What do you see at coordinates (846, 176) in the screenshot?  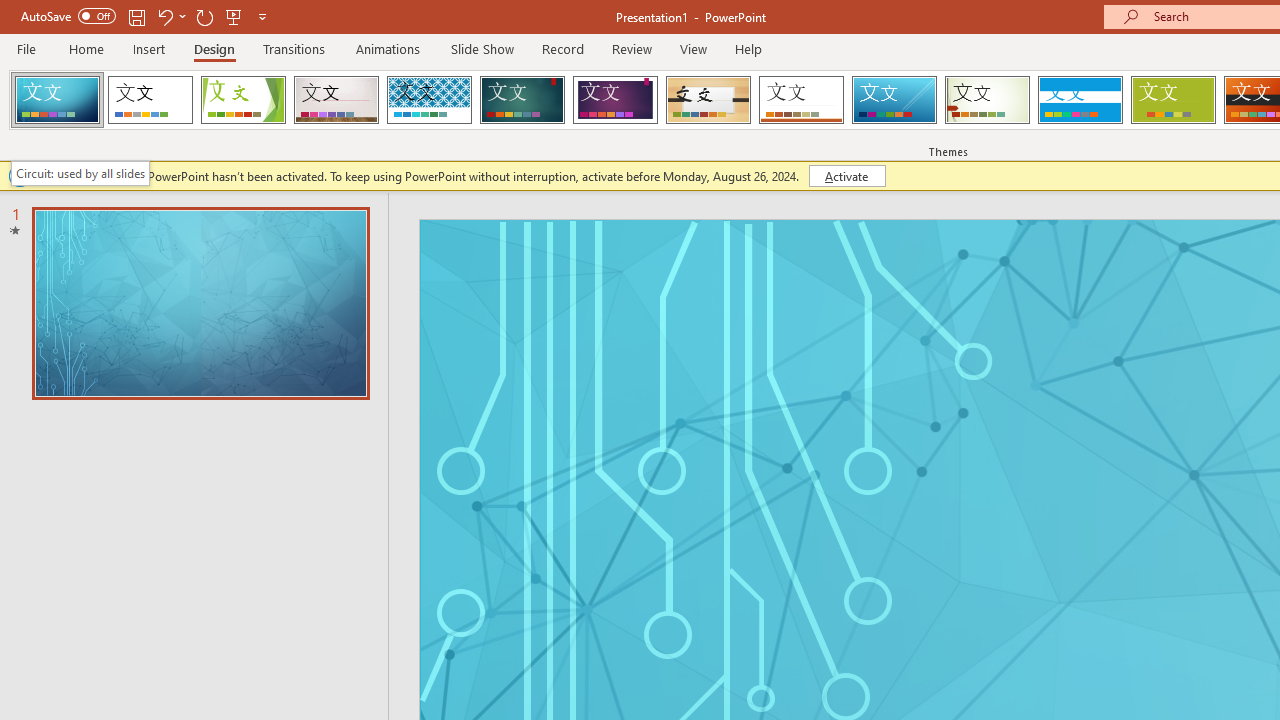 I see `Activate` at bounding box center [846, 176].